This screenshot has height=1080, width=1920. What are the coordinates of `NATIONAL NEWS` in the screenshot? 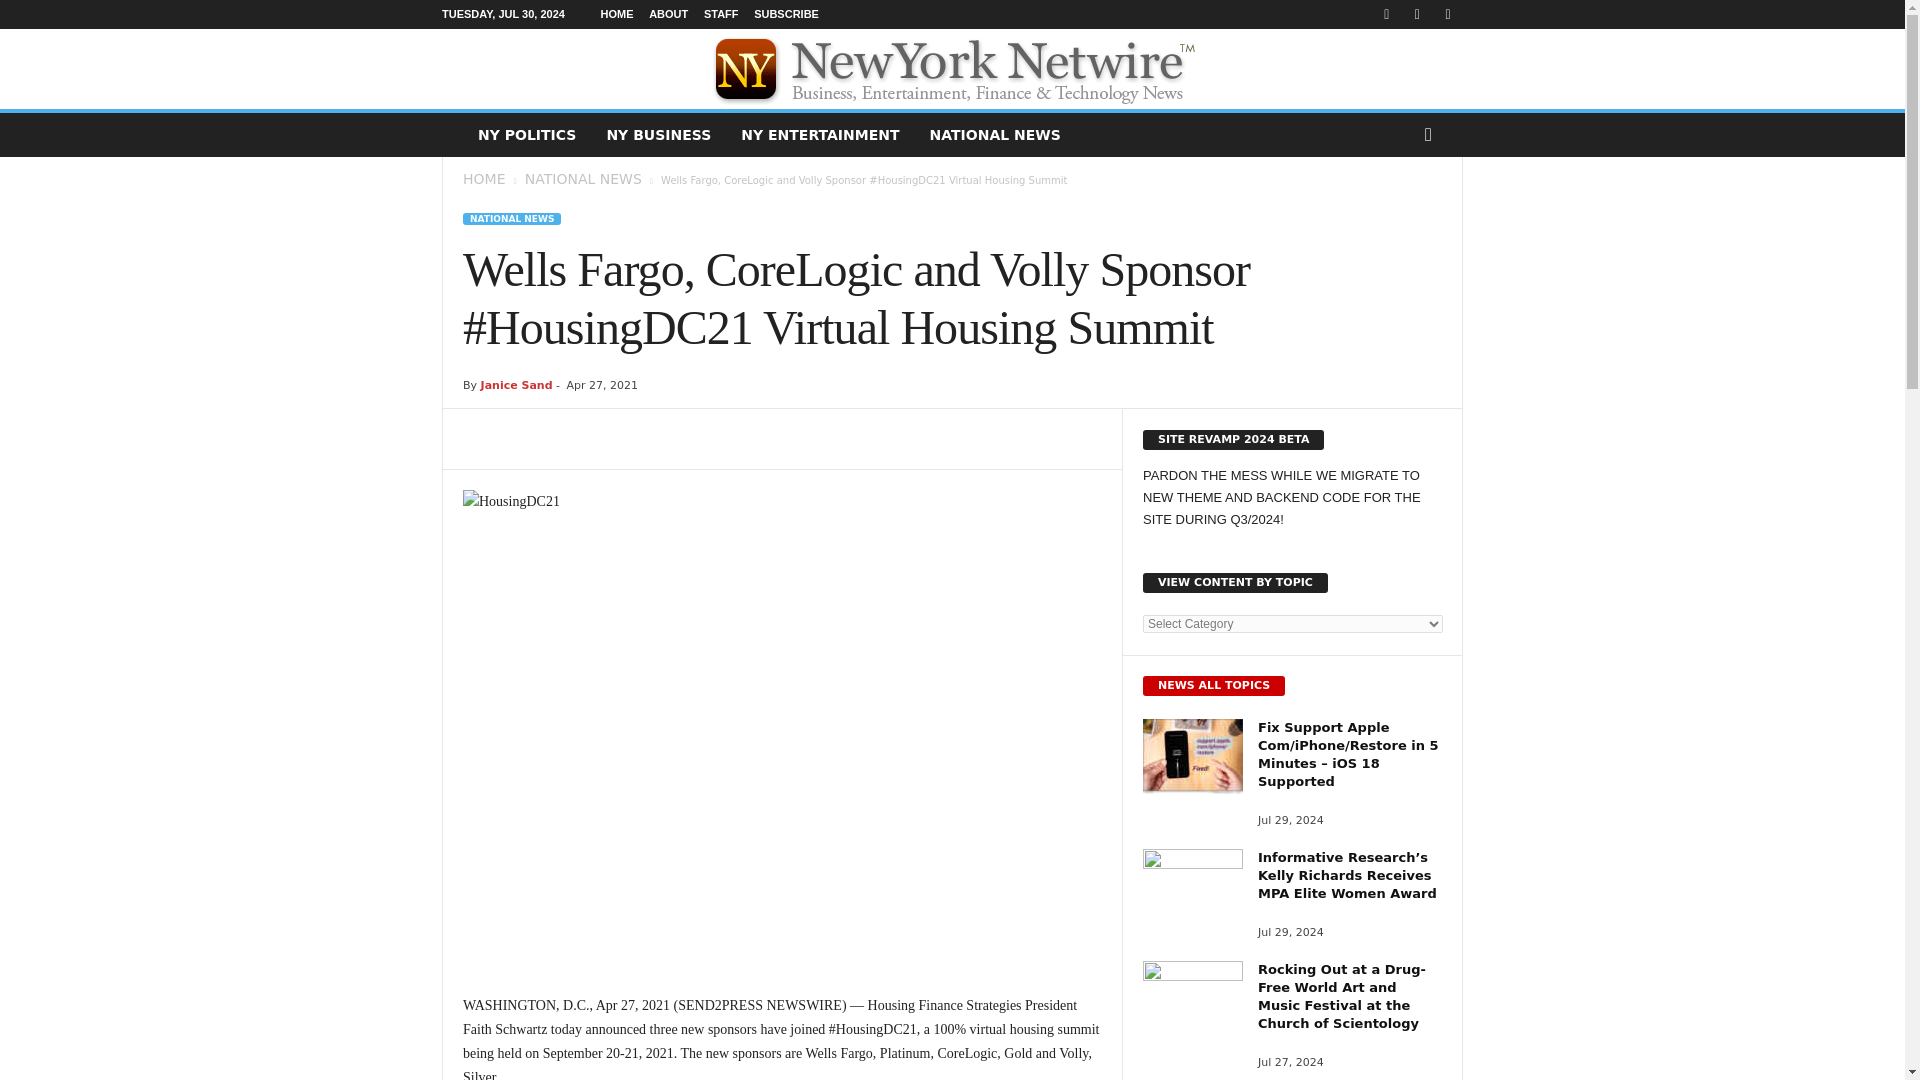 It's located at (995, 134).